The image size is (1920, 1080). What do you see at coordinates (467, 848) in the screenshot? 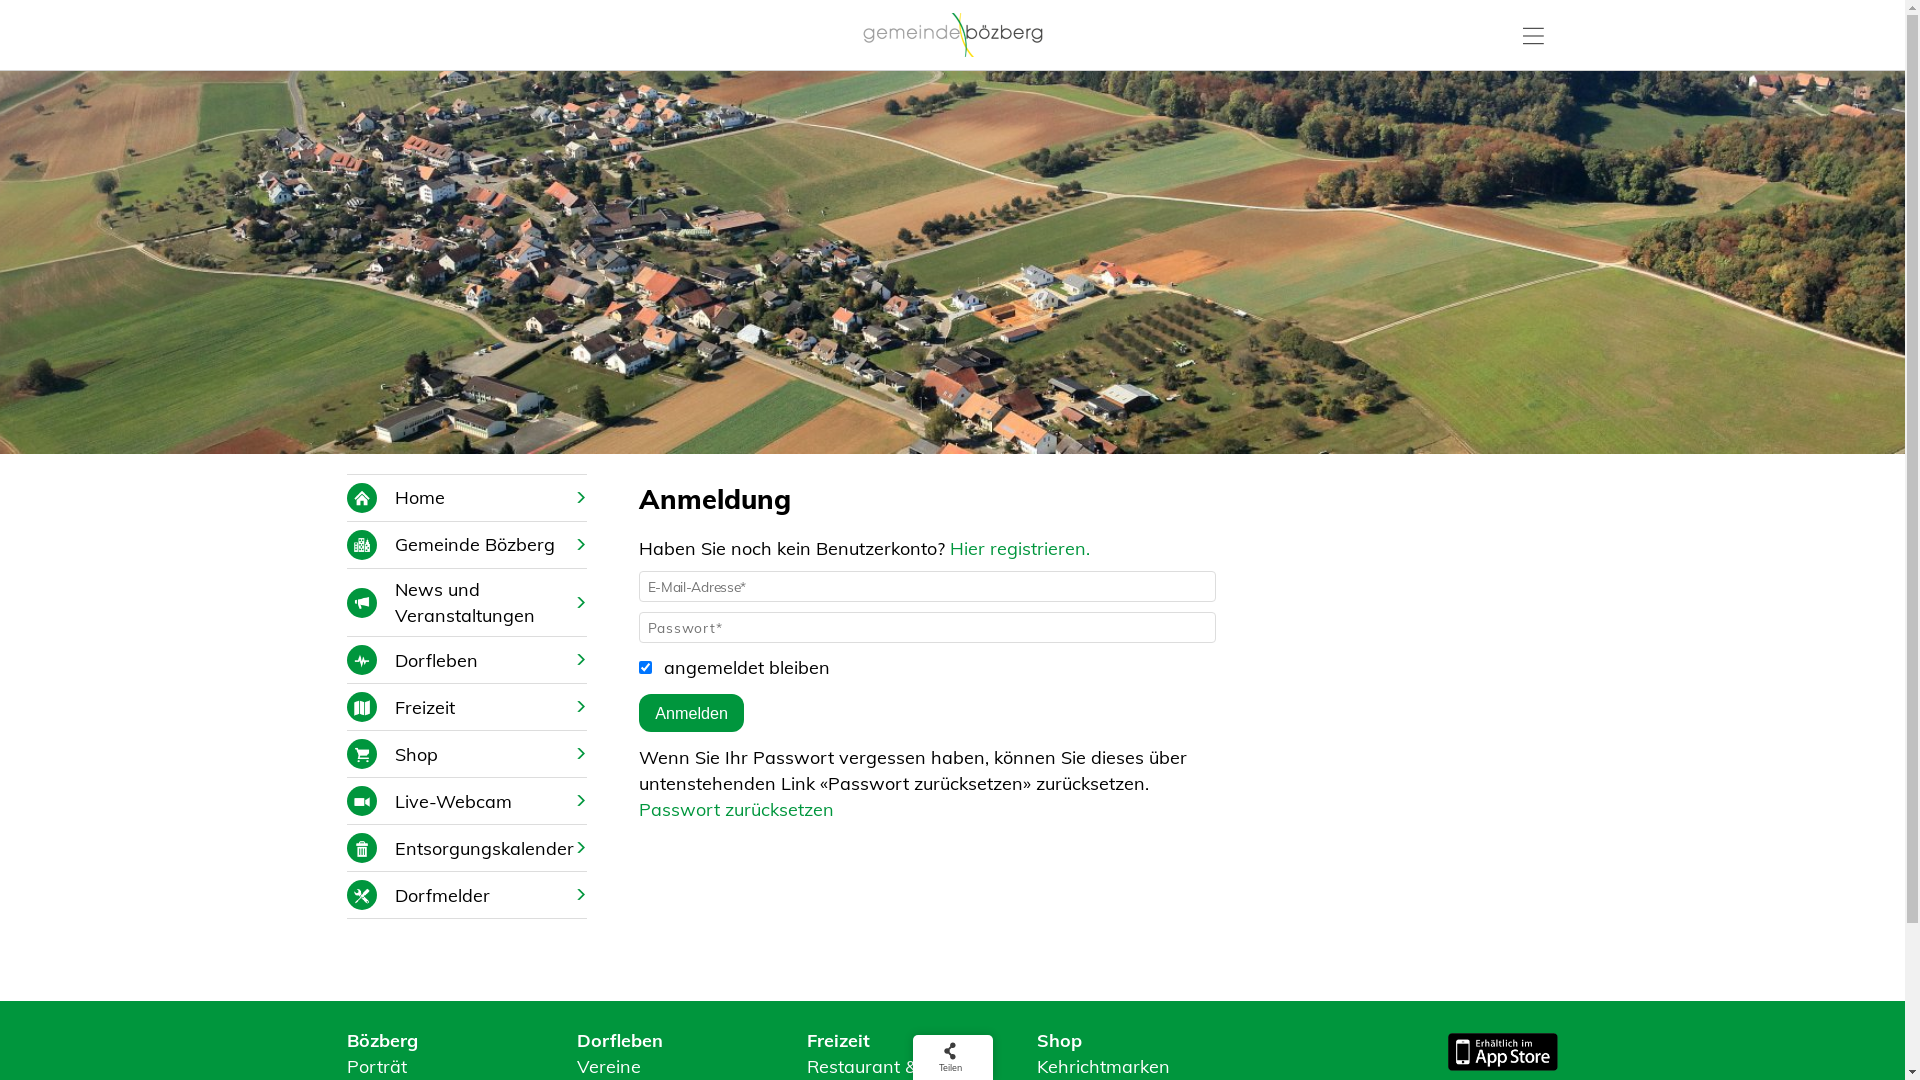
I see `Entsorgungskalender` at bounding box center [467, 848].